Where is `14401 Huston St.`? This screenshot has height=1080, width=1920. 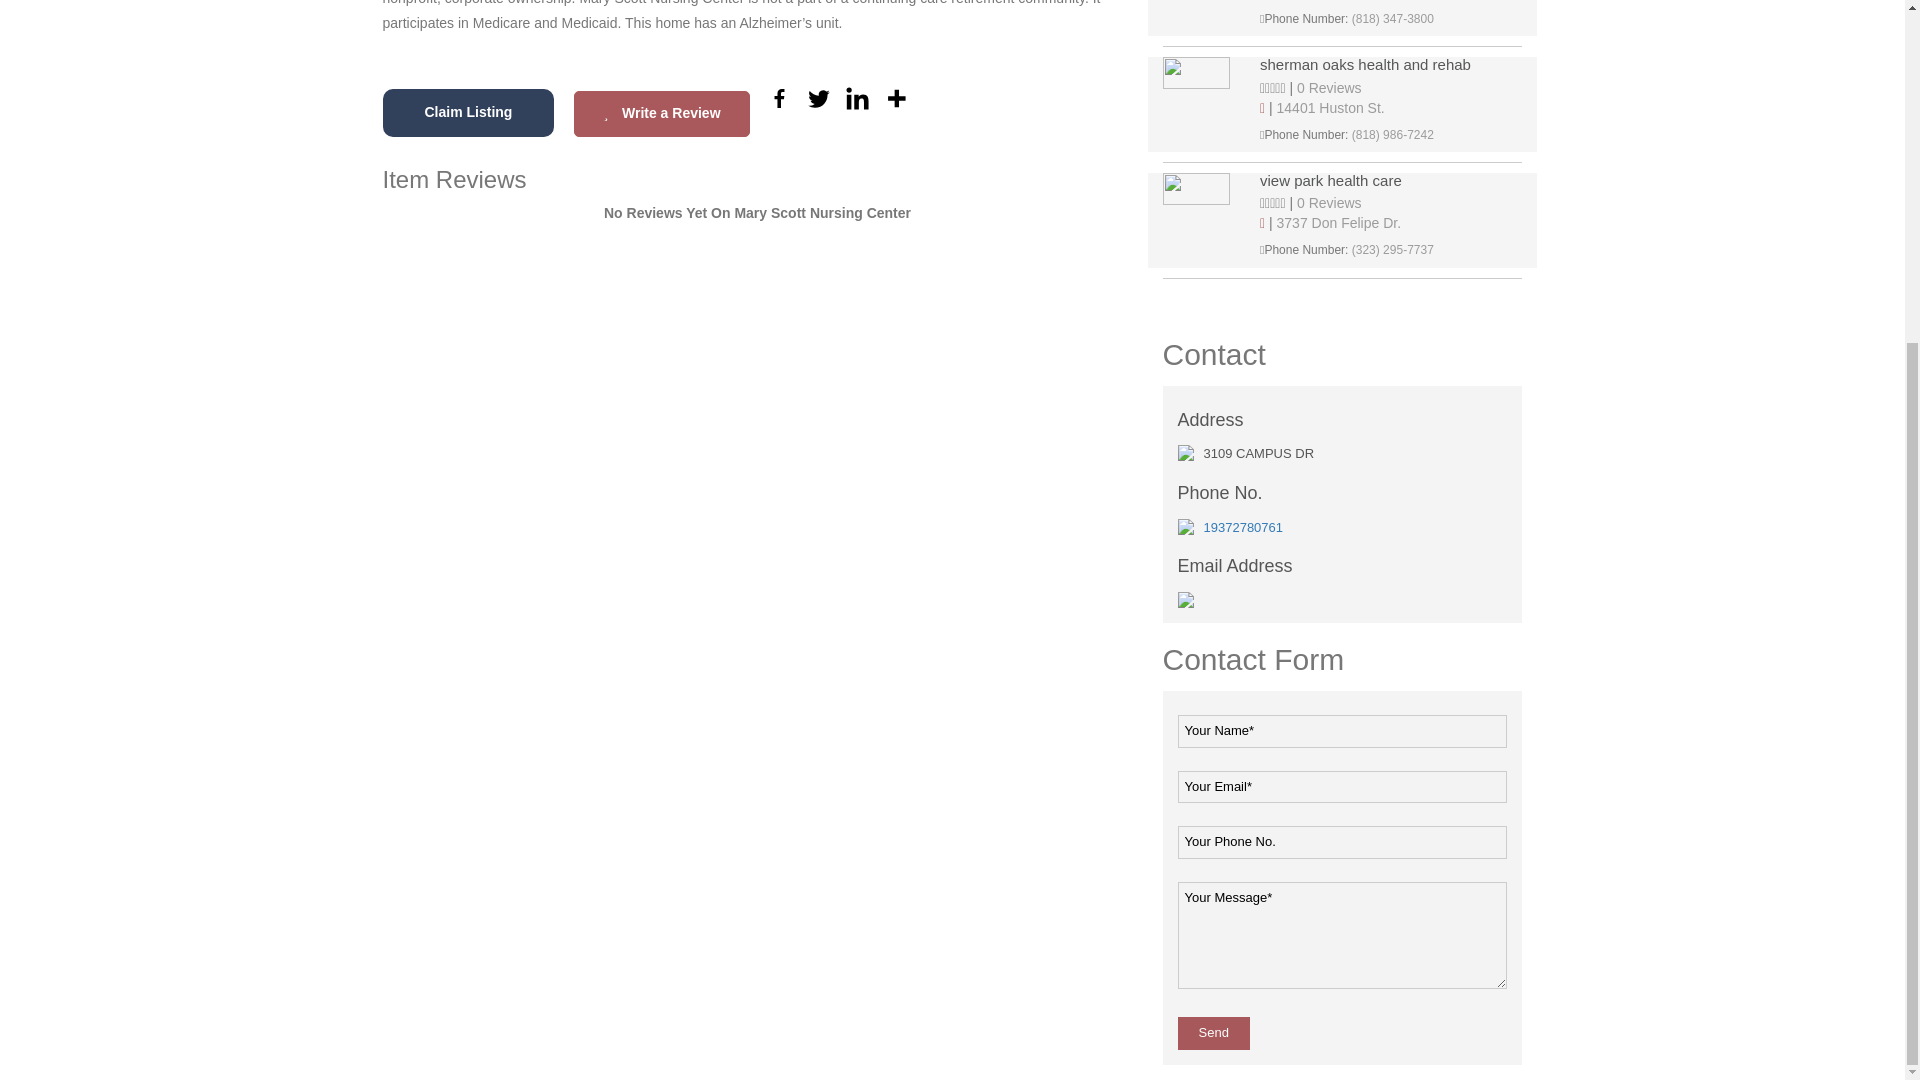
14401 Huston St. is located at coordinates (1330, 108).